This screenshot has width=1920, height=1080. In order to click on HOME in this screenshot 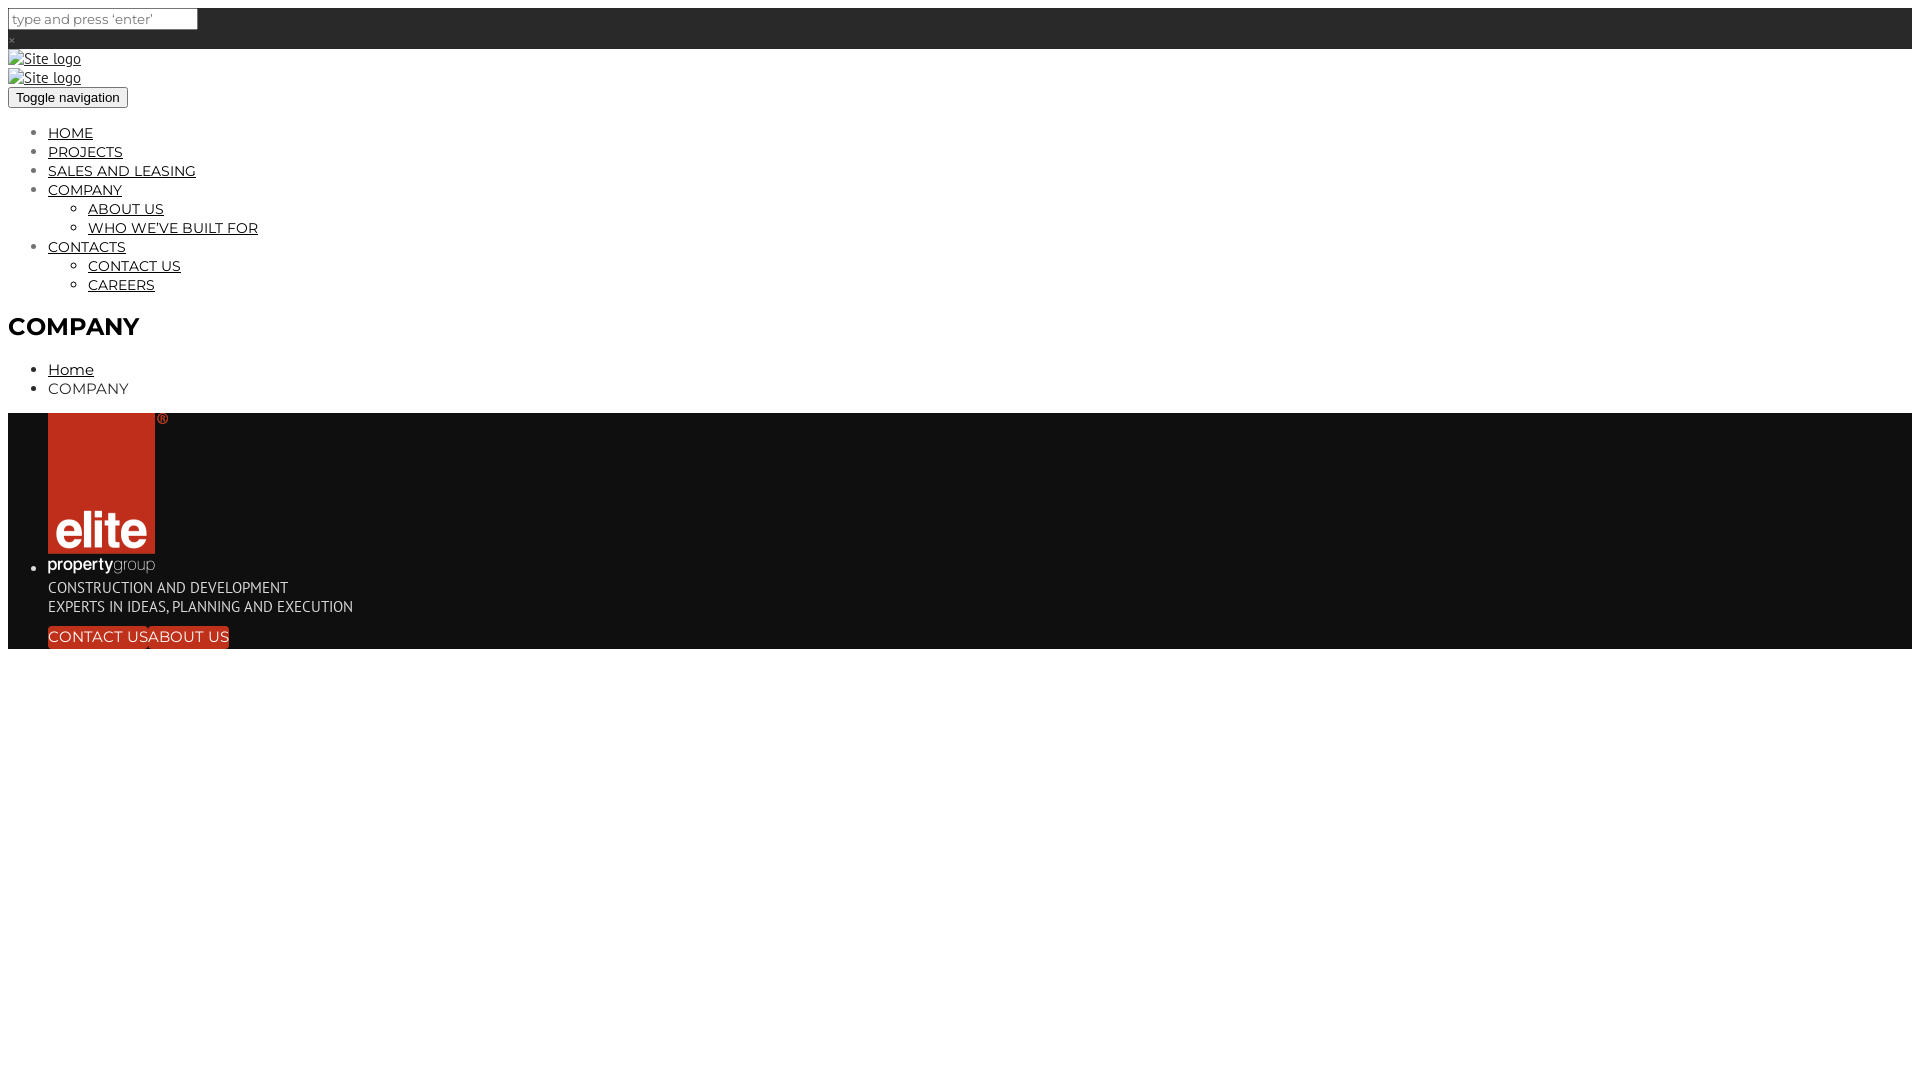, I will do `click(70, 133)`.